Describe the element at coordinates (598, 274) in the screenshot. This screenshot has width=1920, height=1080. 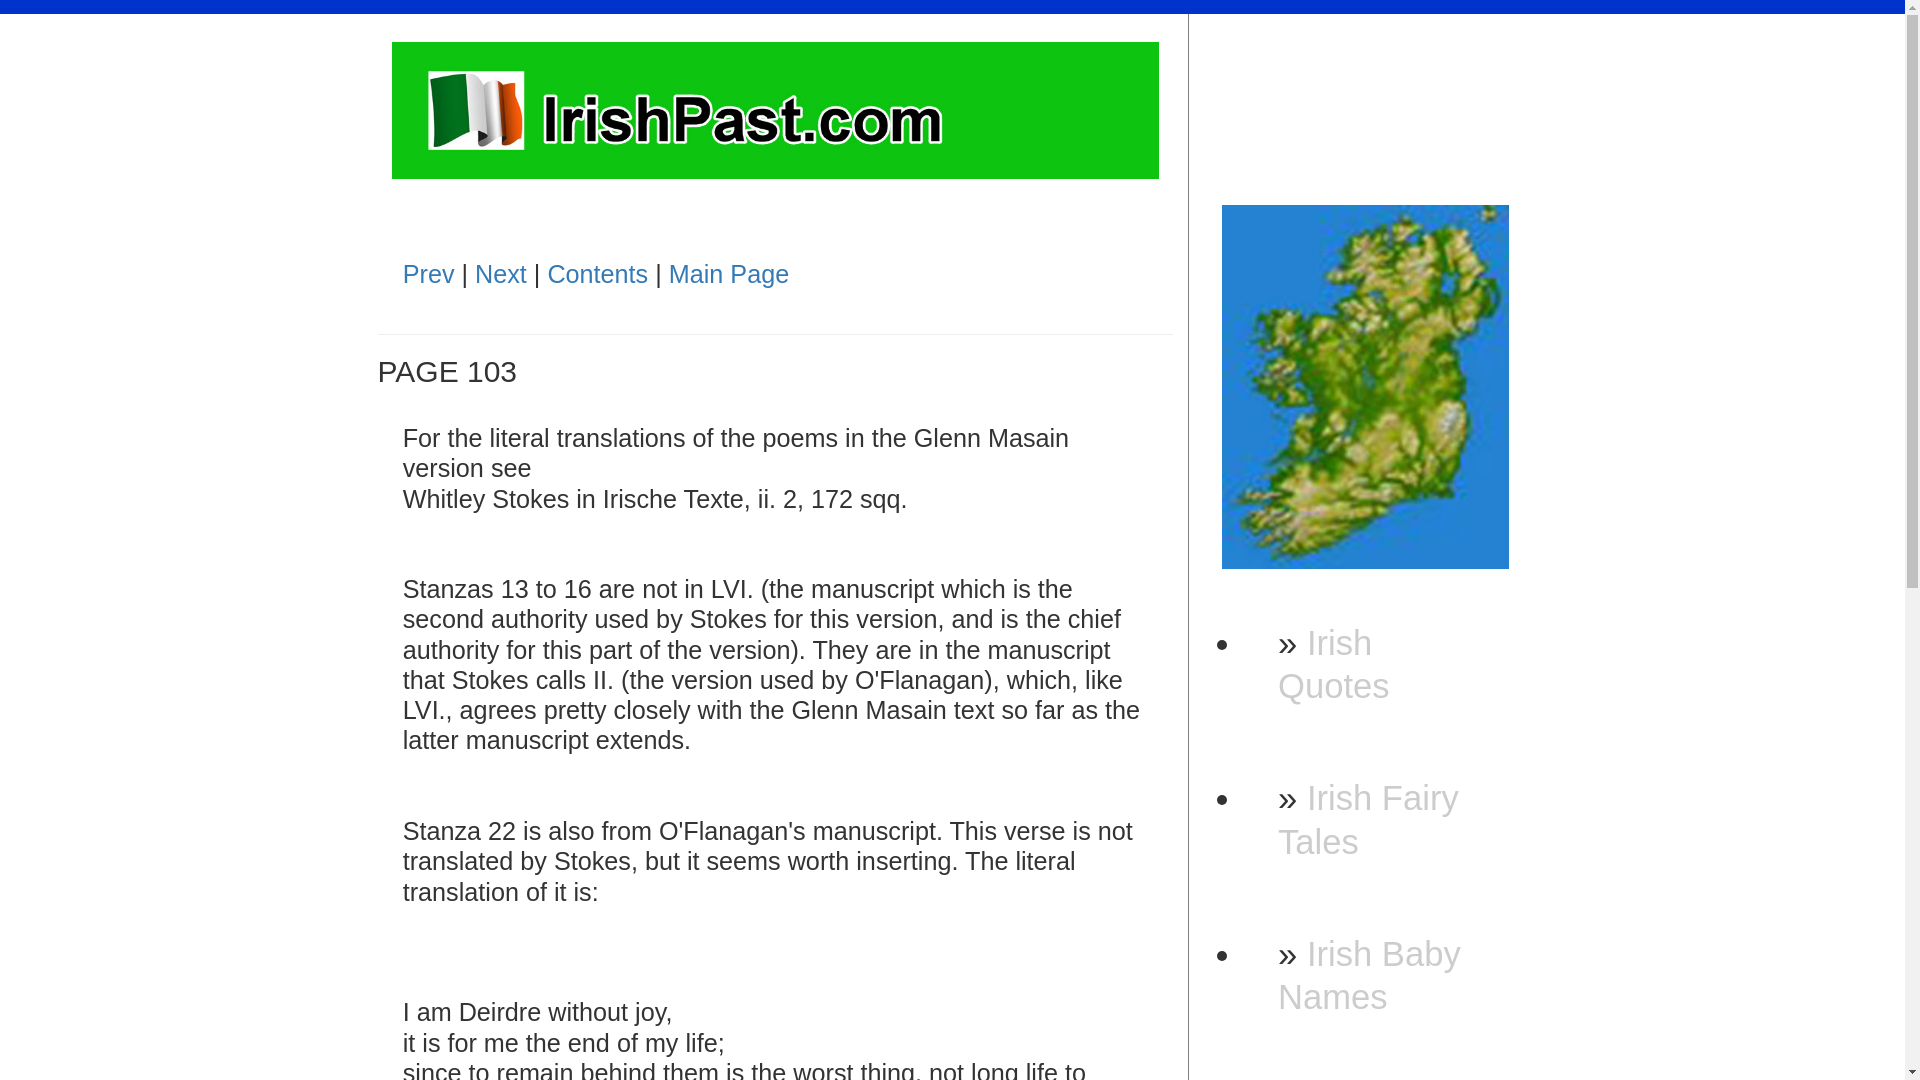
I see `Contents` at that location.